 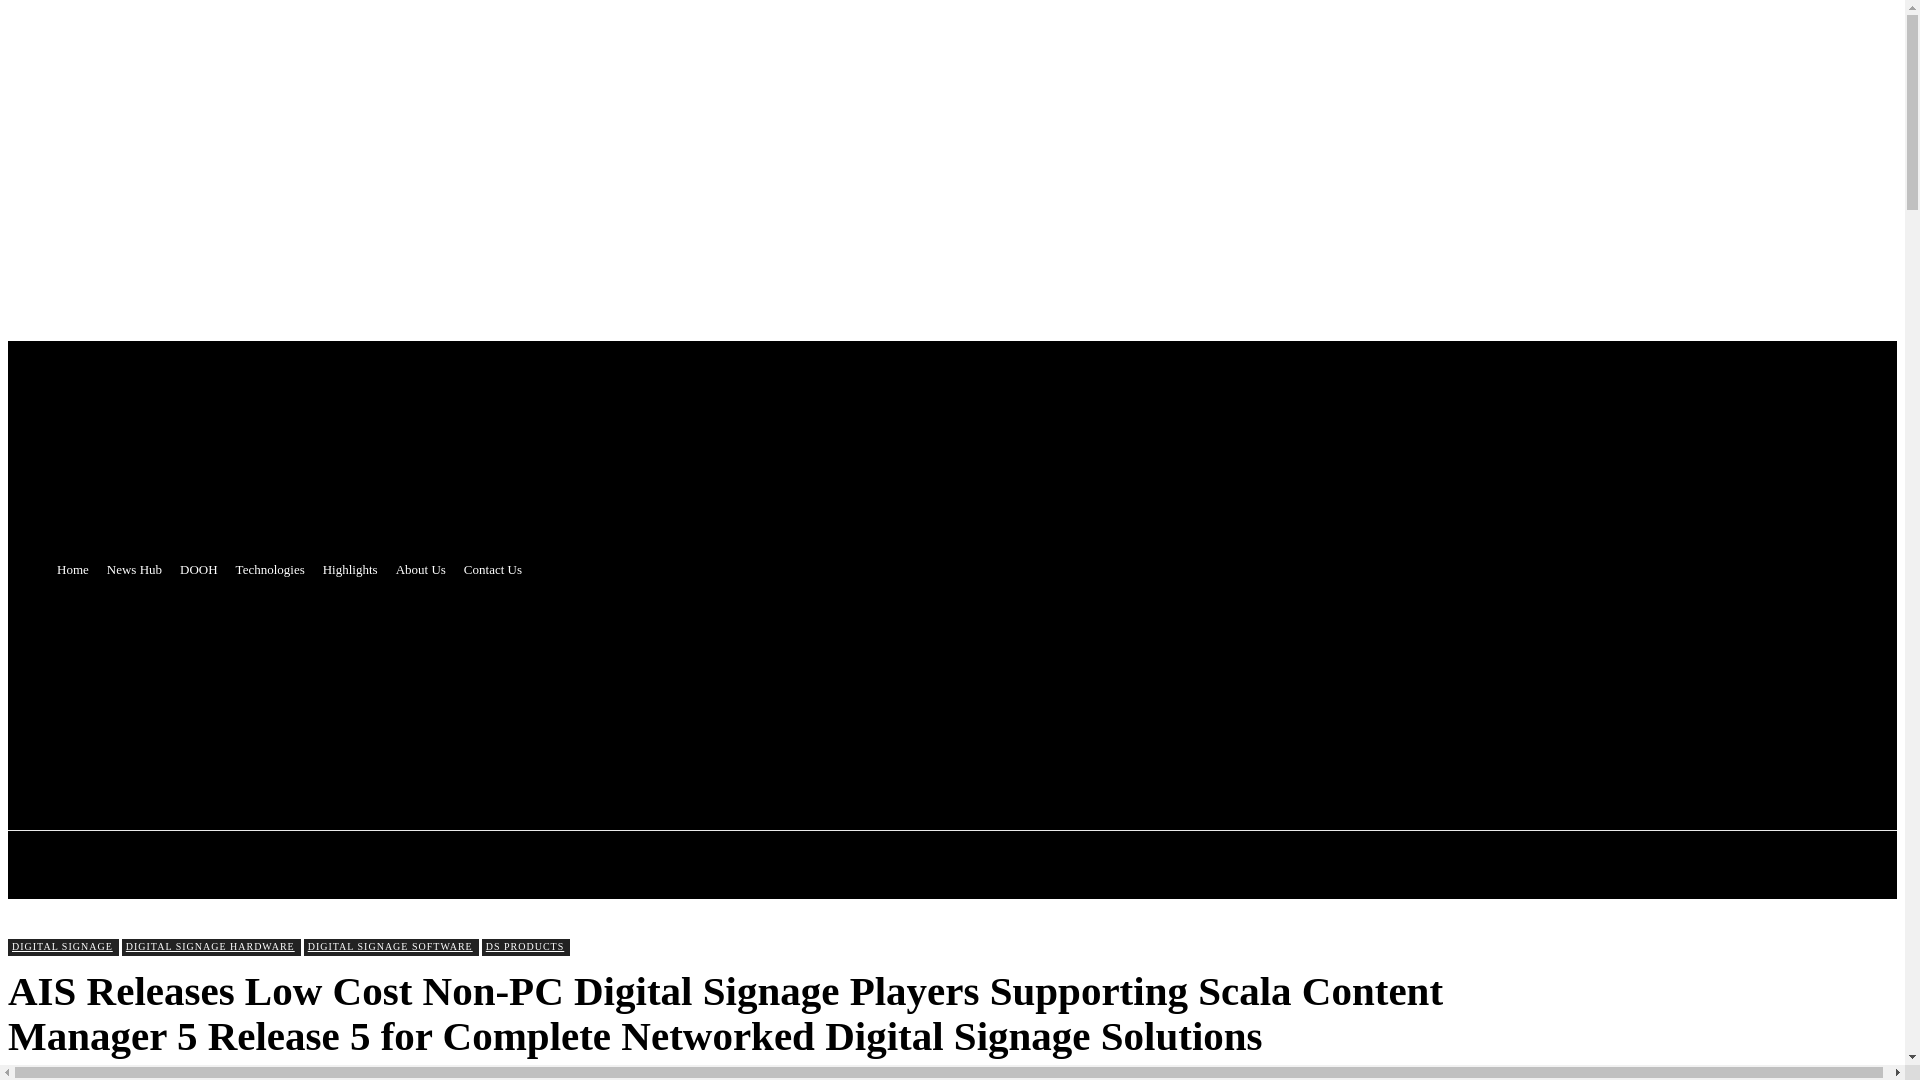 I want to click on Send My Password, so click(x=72, y=525).